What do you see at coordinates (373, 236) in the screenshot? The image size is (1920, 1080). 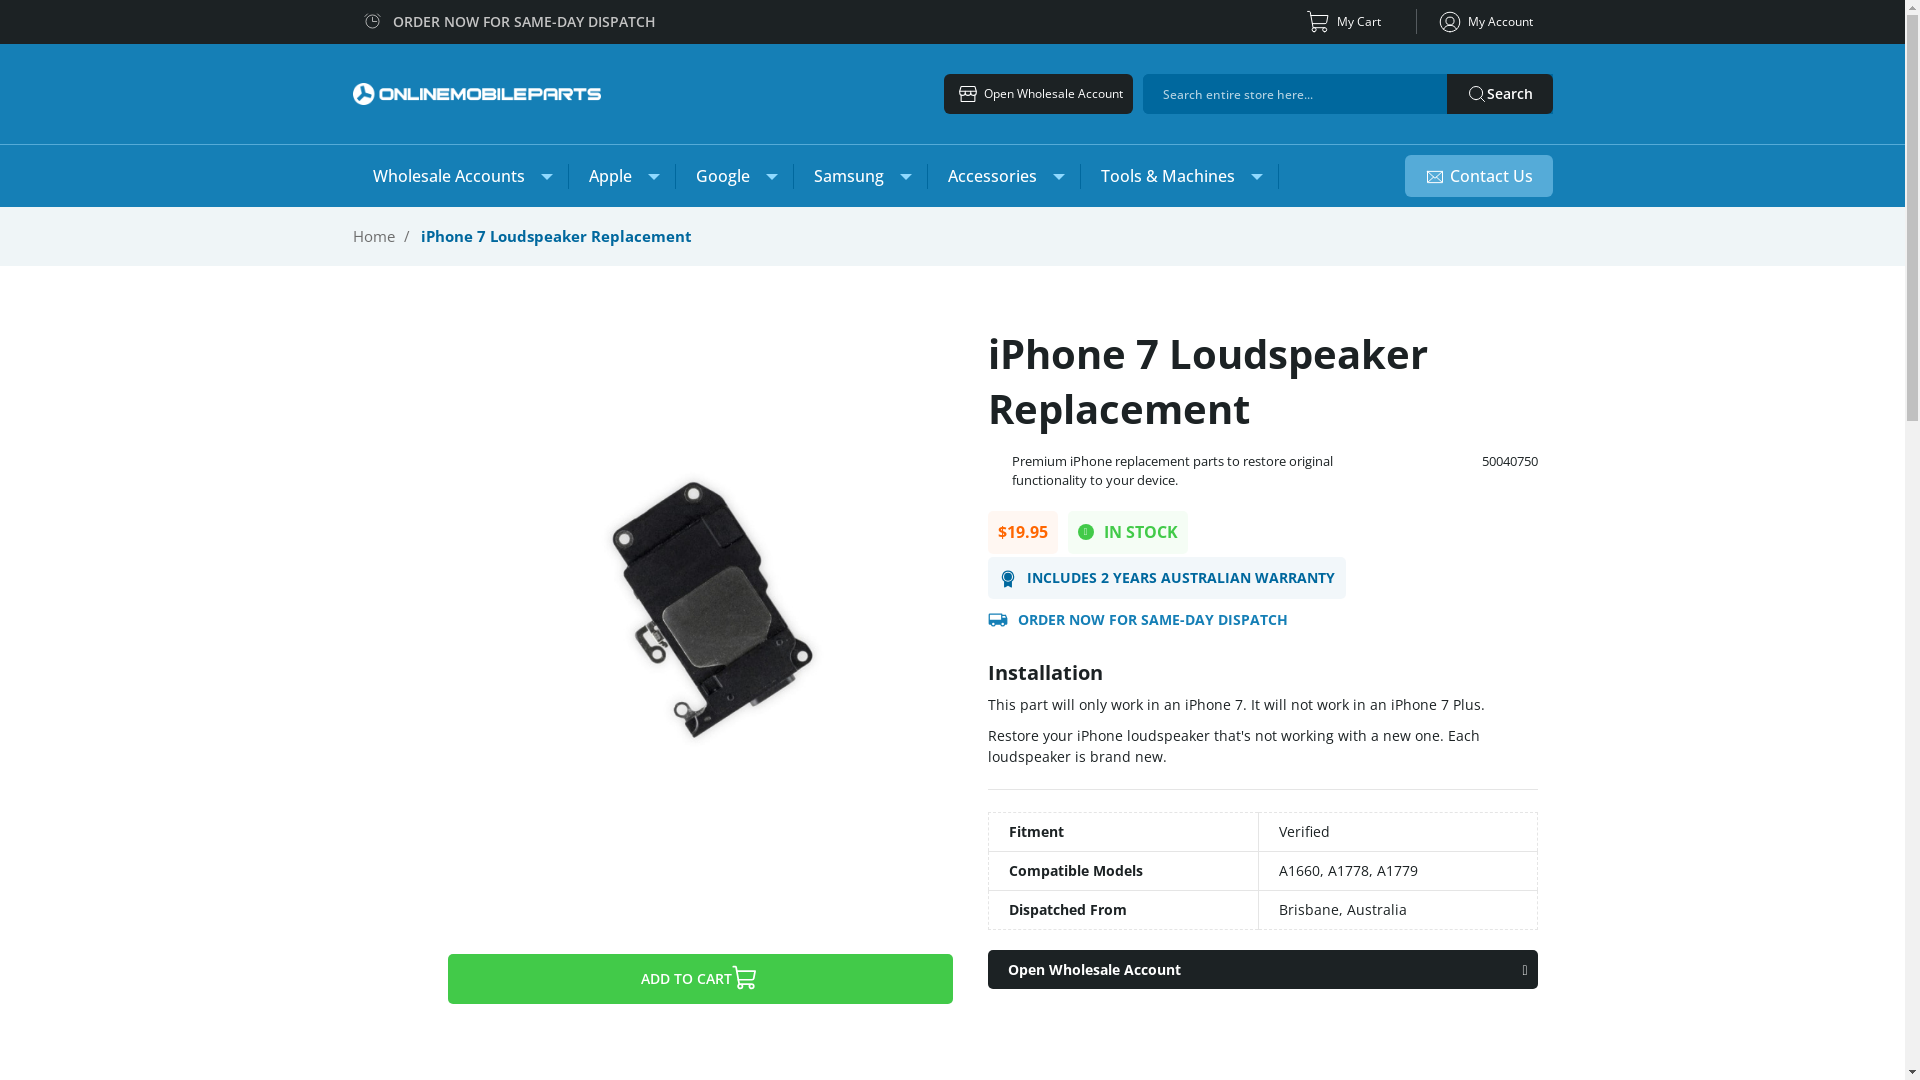 I see `Home` at bounding box center [373, 236].